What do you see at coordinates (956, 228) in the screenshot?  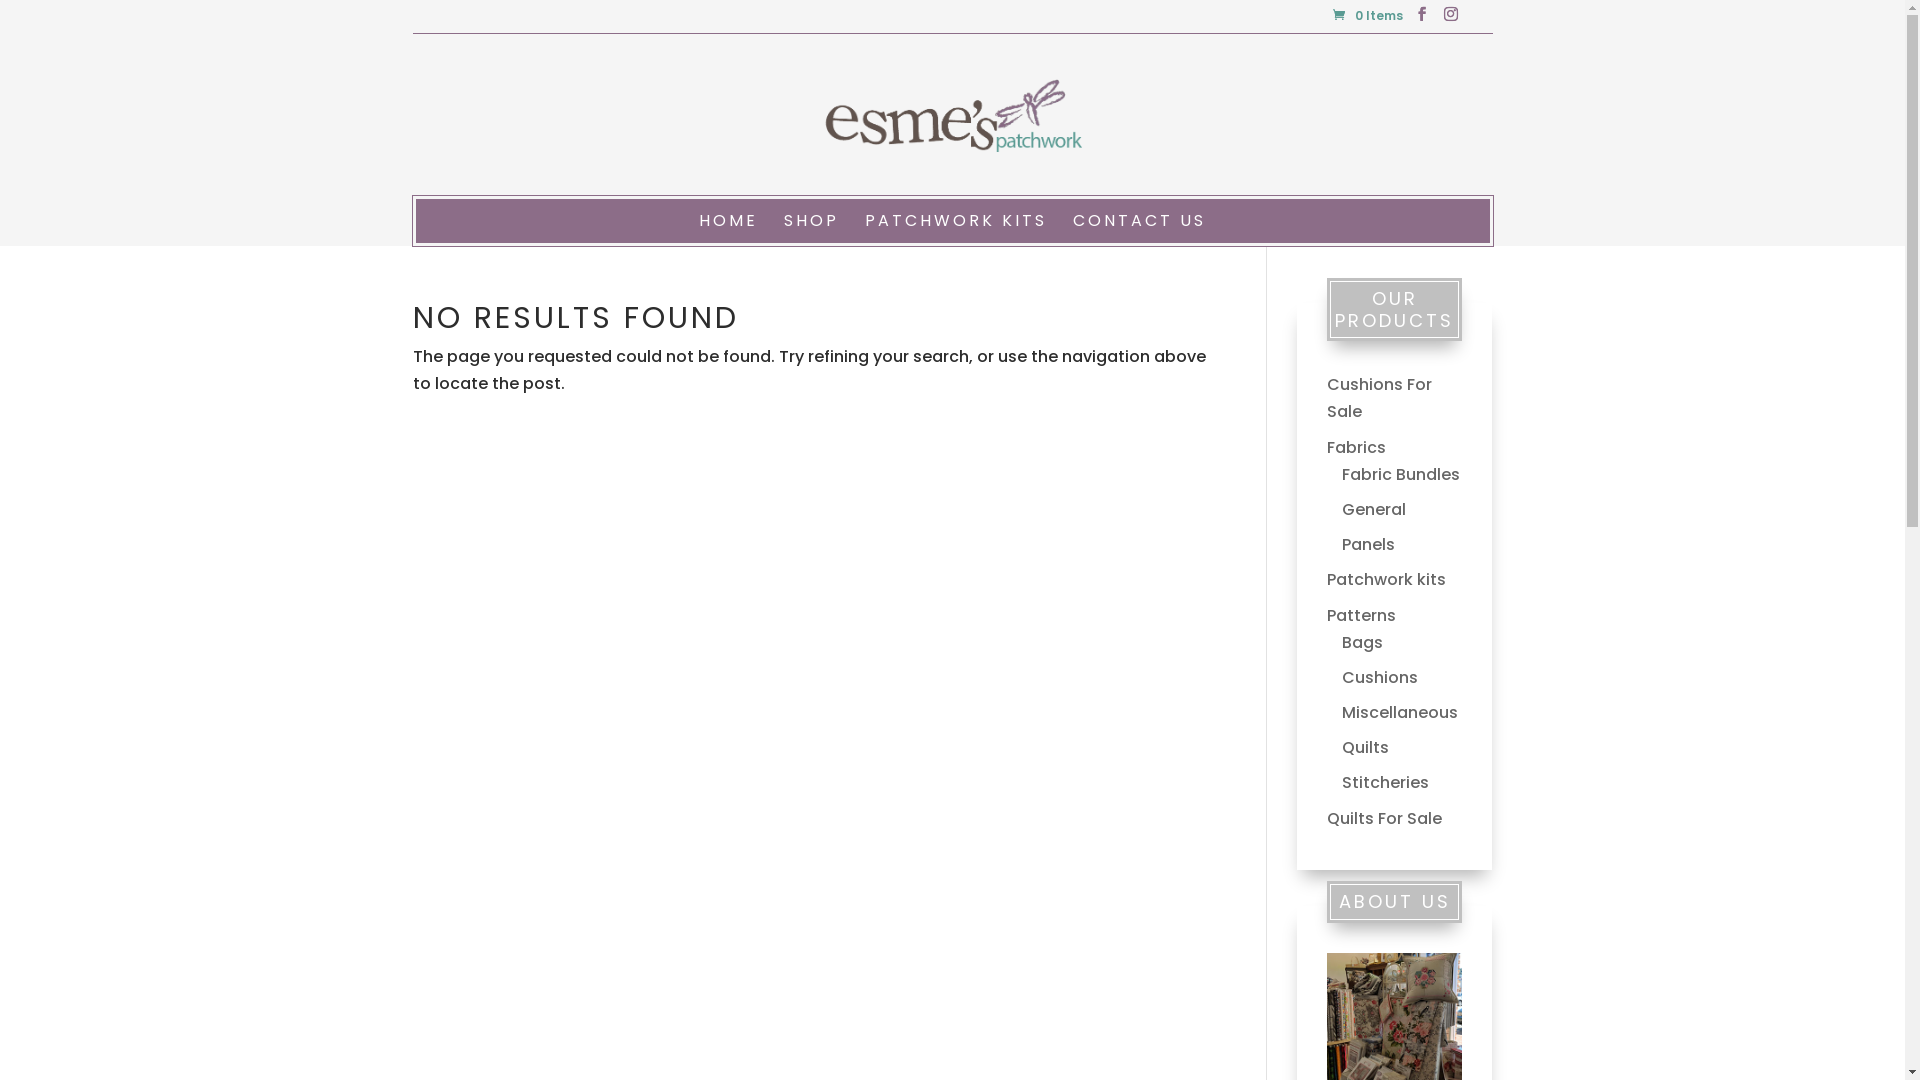 I see `PATCHWORK KITS` at bounding box center [956, 228].